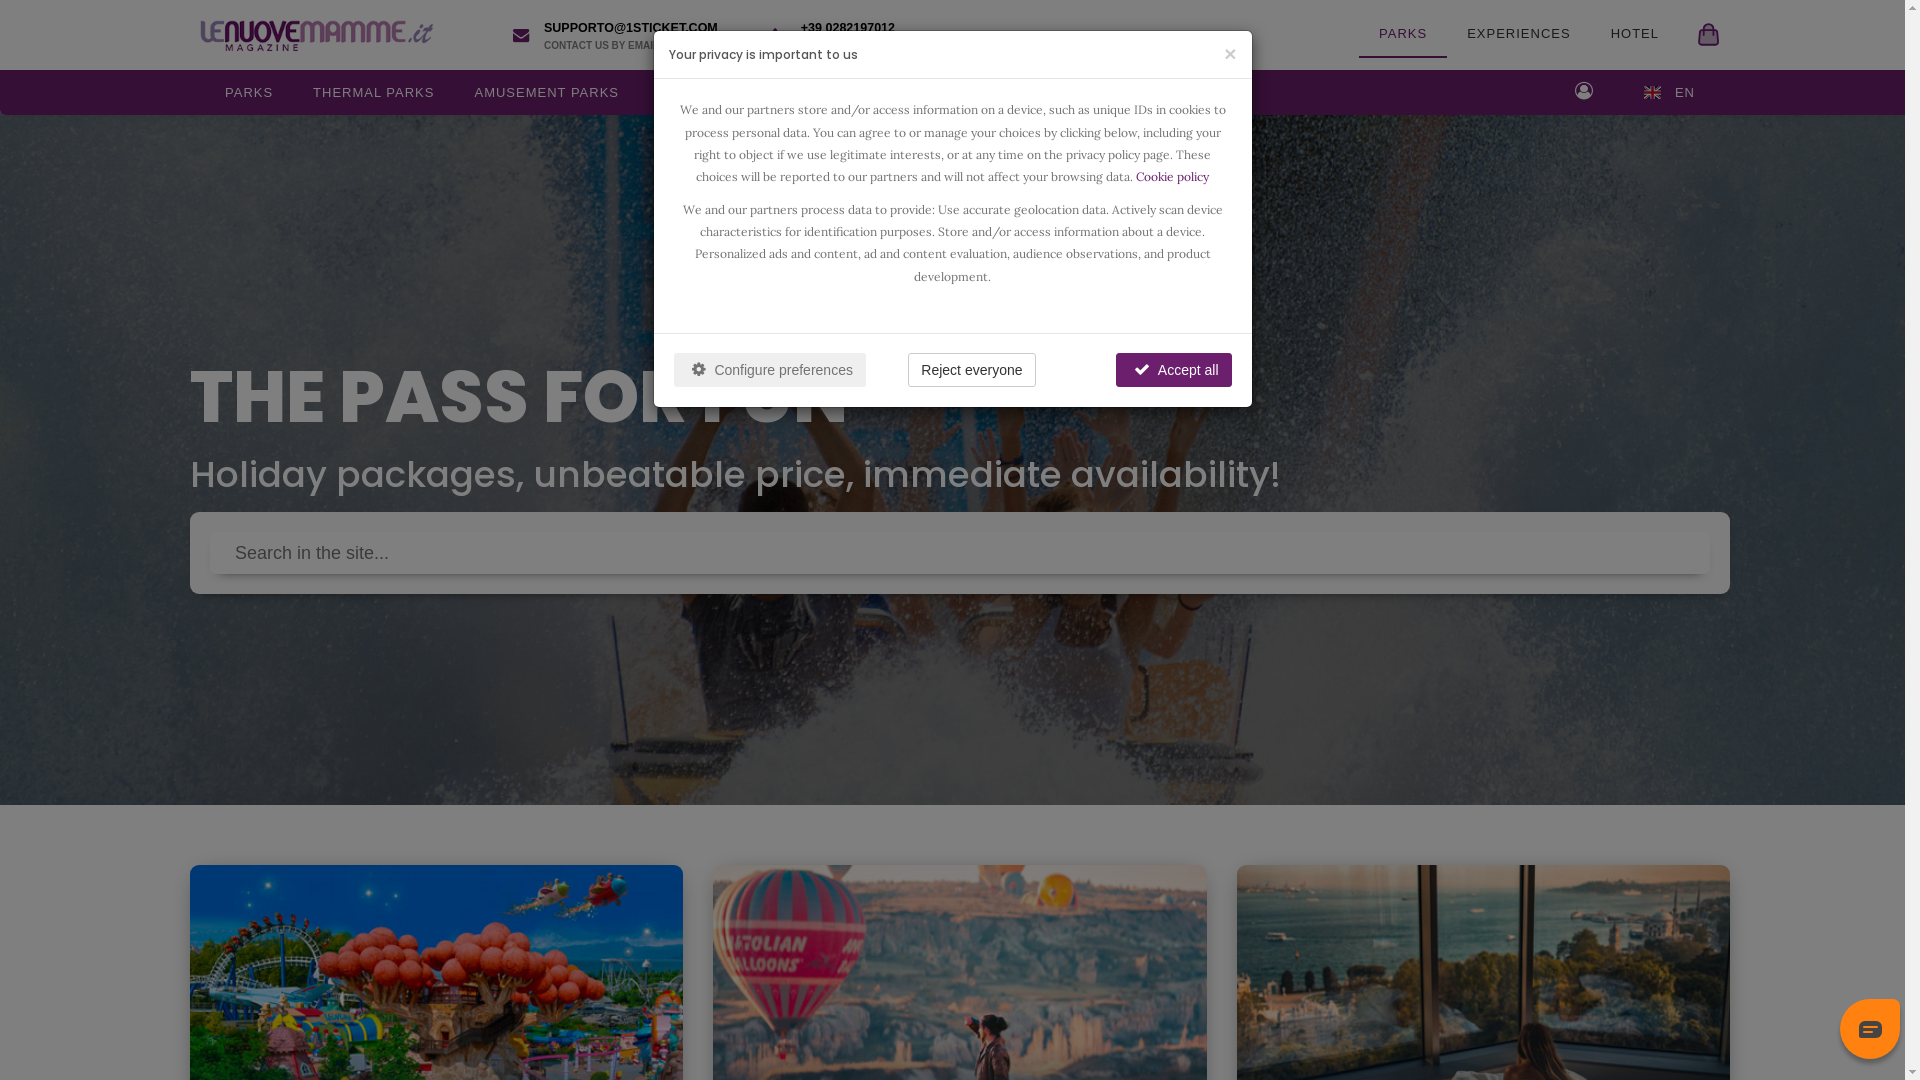 This screenshot has height=1080, width=1920. What do you see at coordinates (1518, 34) in the screenshot?
I see `EXPERIENCES` at bounding box center [1518, 34].